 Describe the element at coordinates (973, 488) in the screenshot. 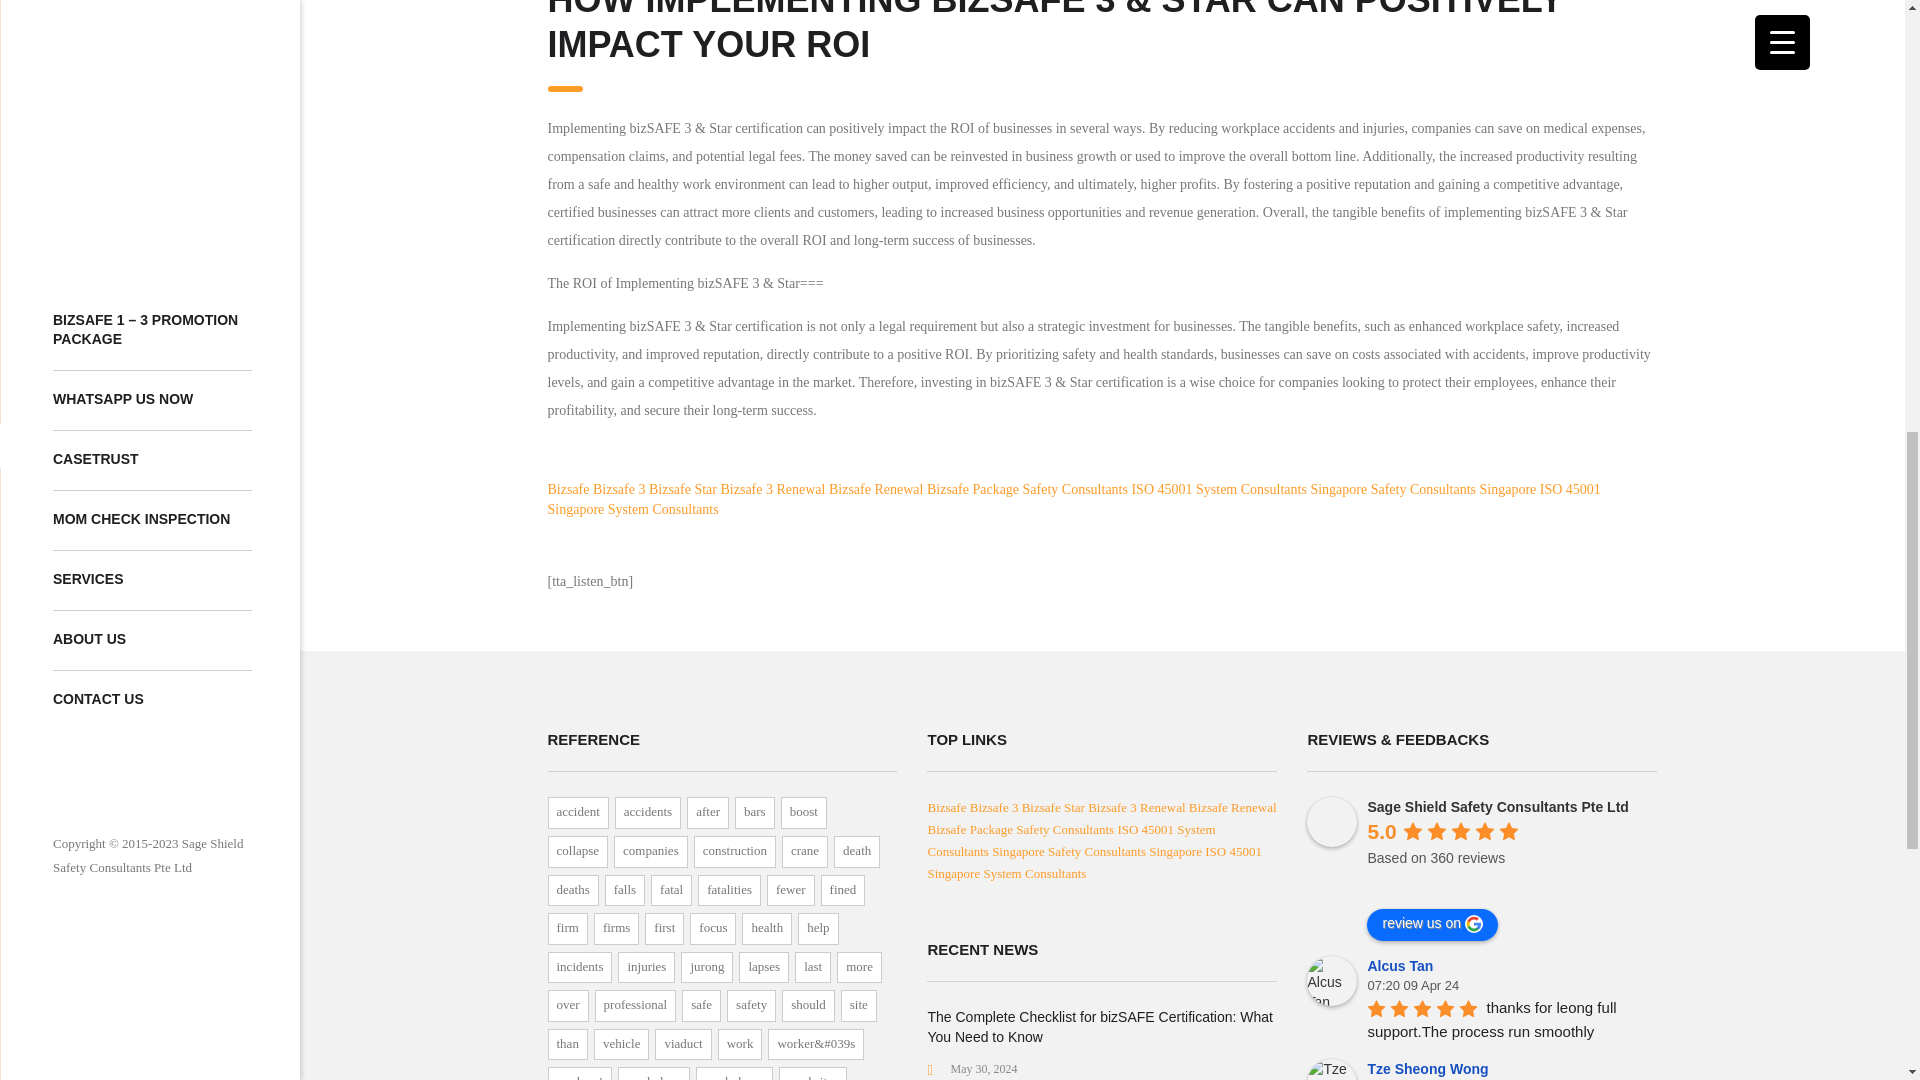

I see `Bizsafe Package` at that location.